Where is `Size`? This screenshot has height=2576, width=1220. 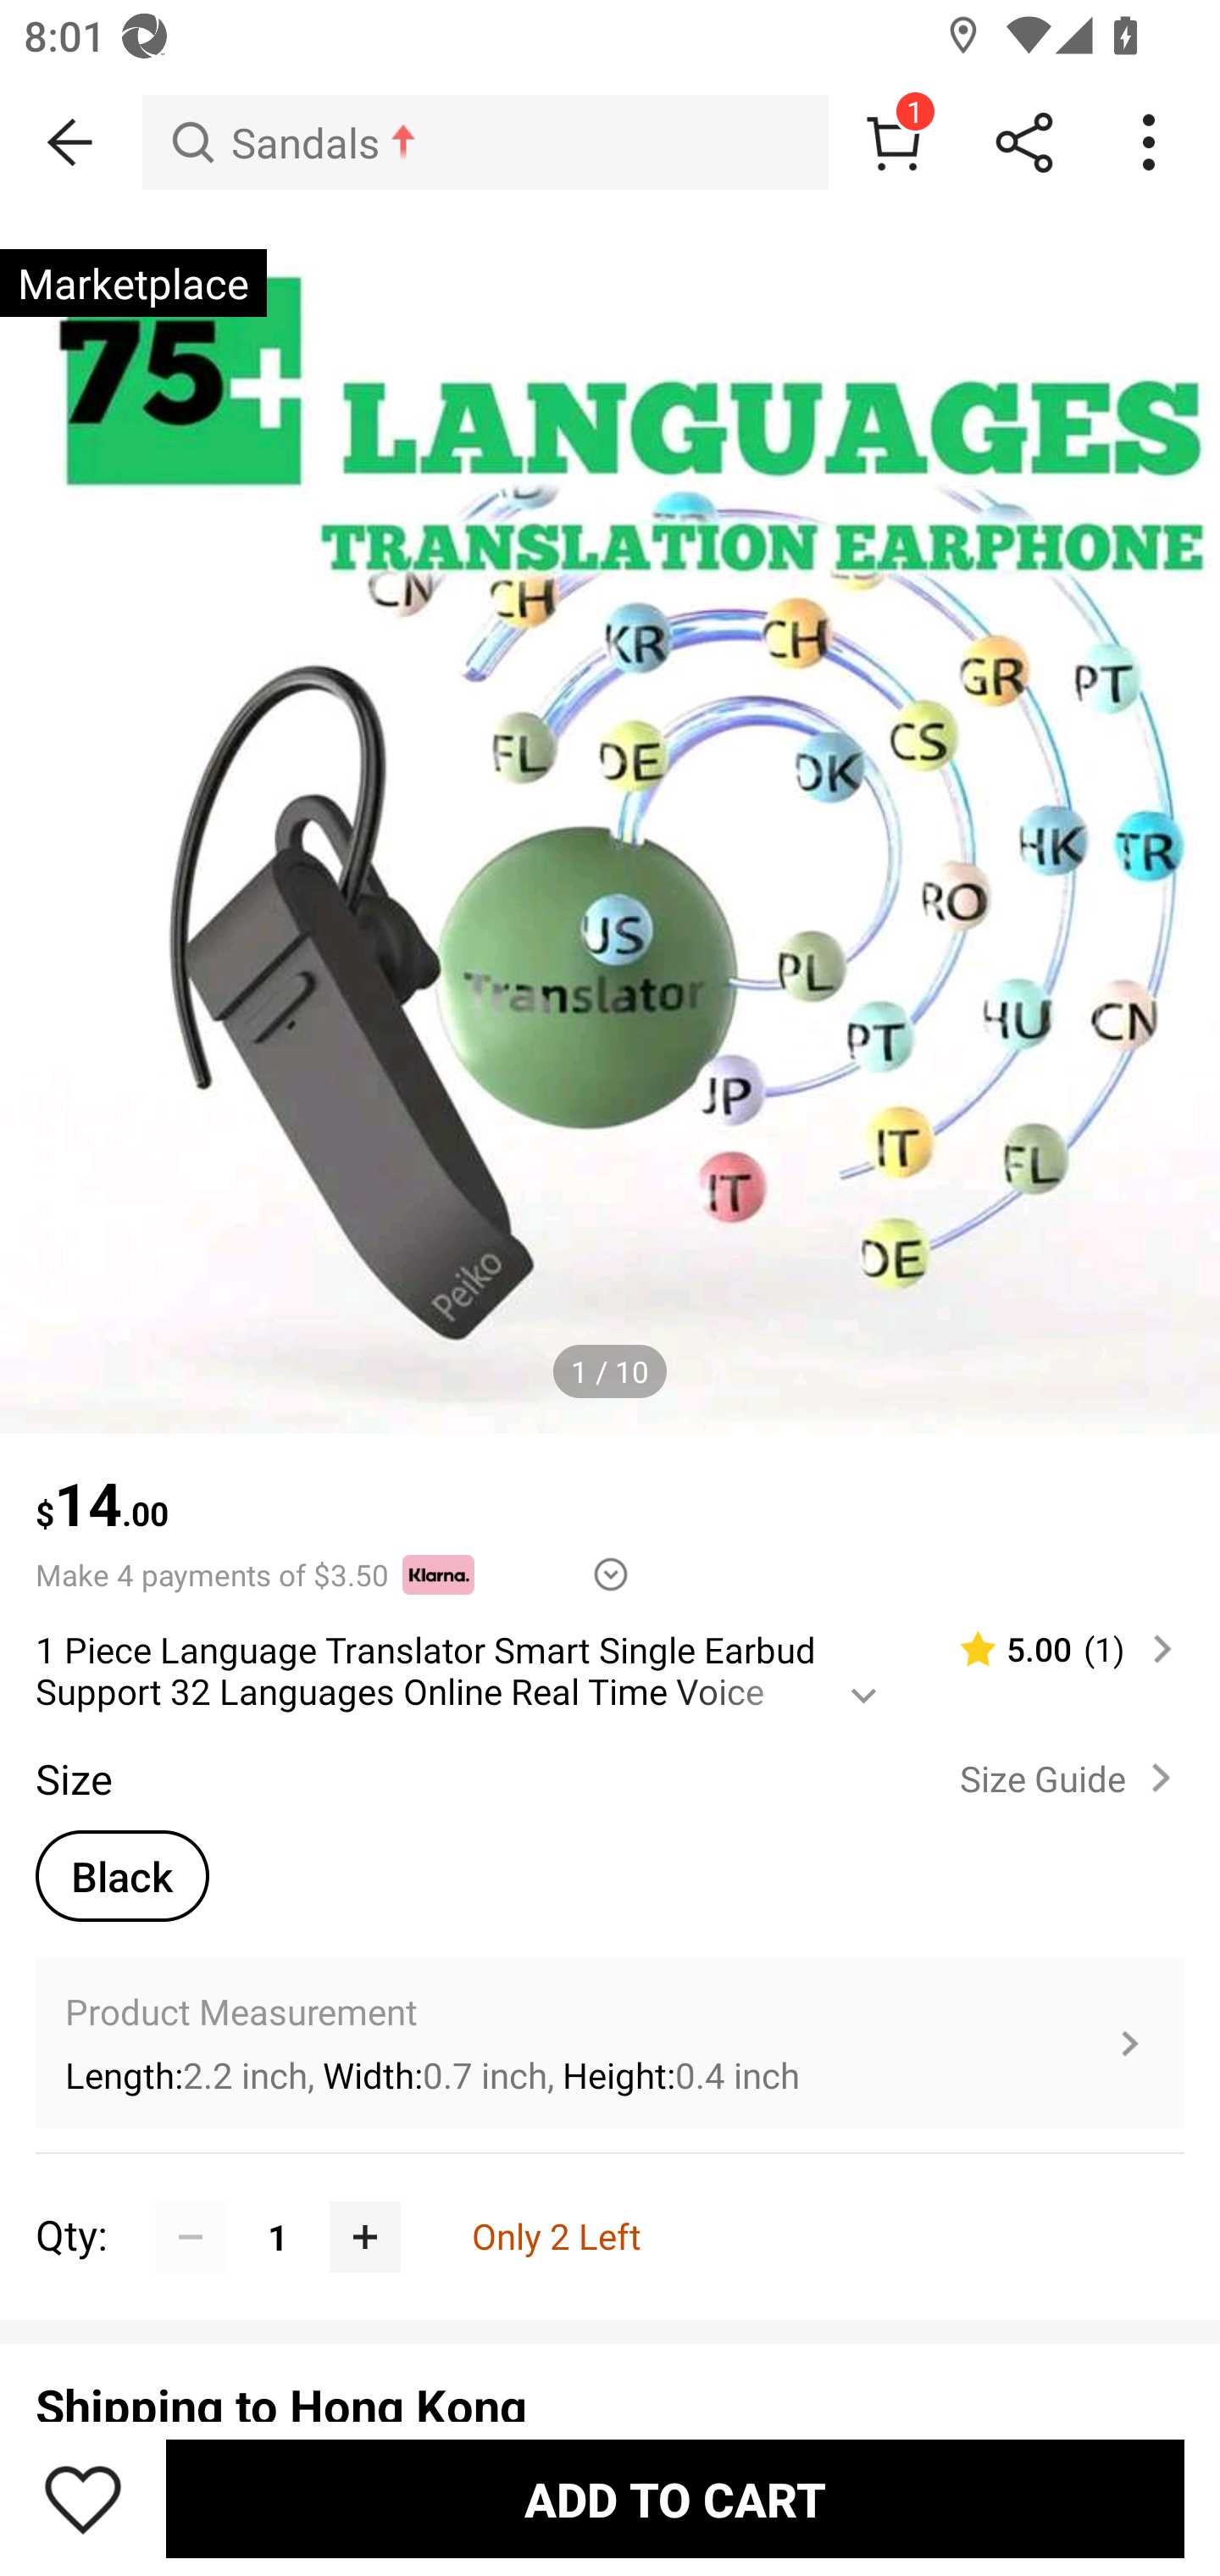
Size is located at coordinates (73, 1779).